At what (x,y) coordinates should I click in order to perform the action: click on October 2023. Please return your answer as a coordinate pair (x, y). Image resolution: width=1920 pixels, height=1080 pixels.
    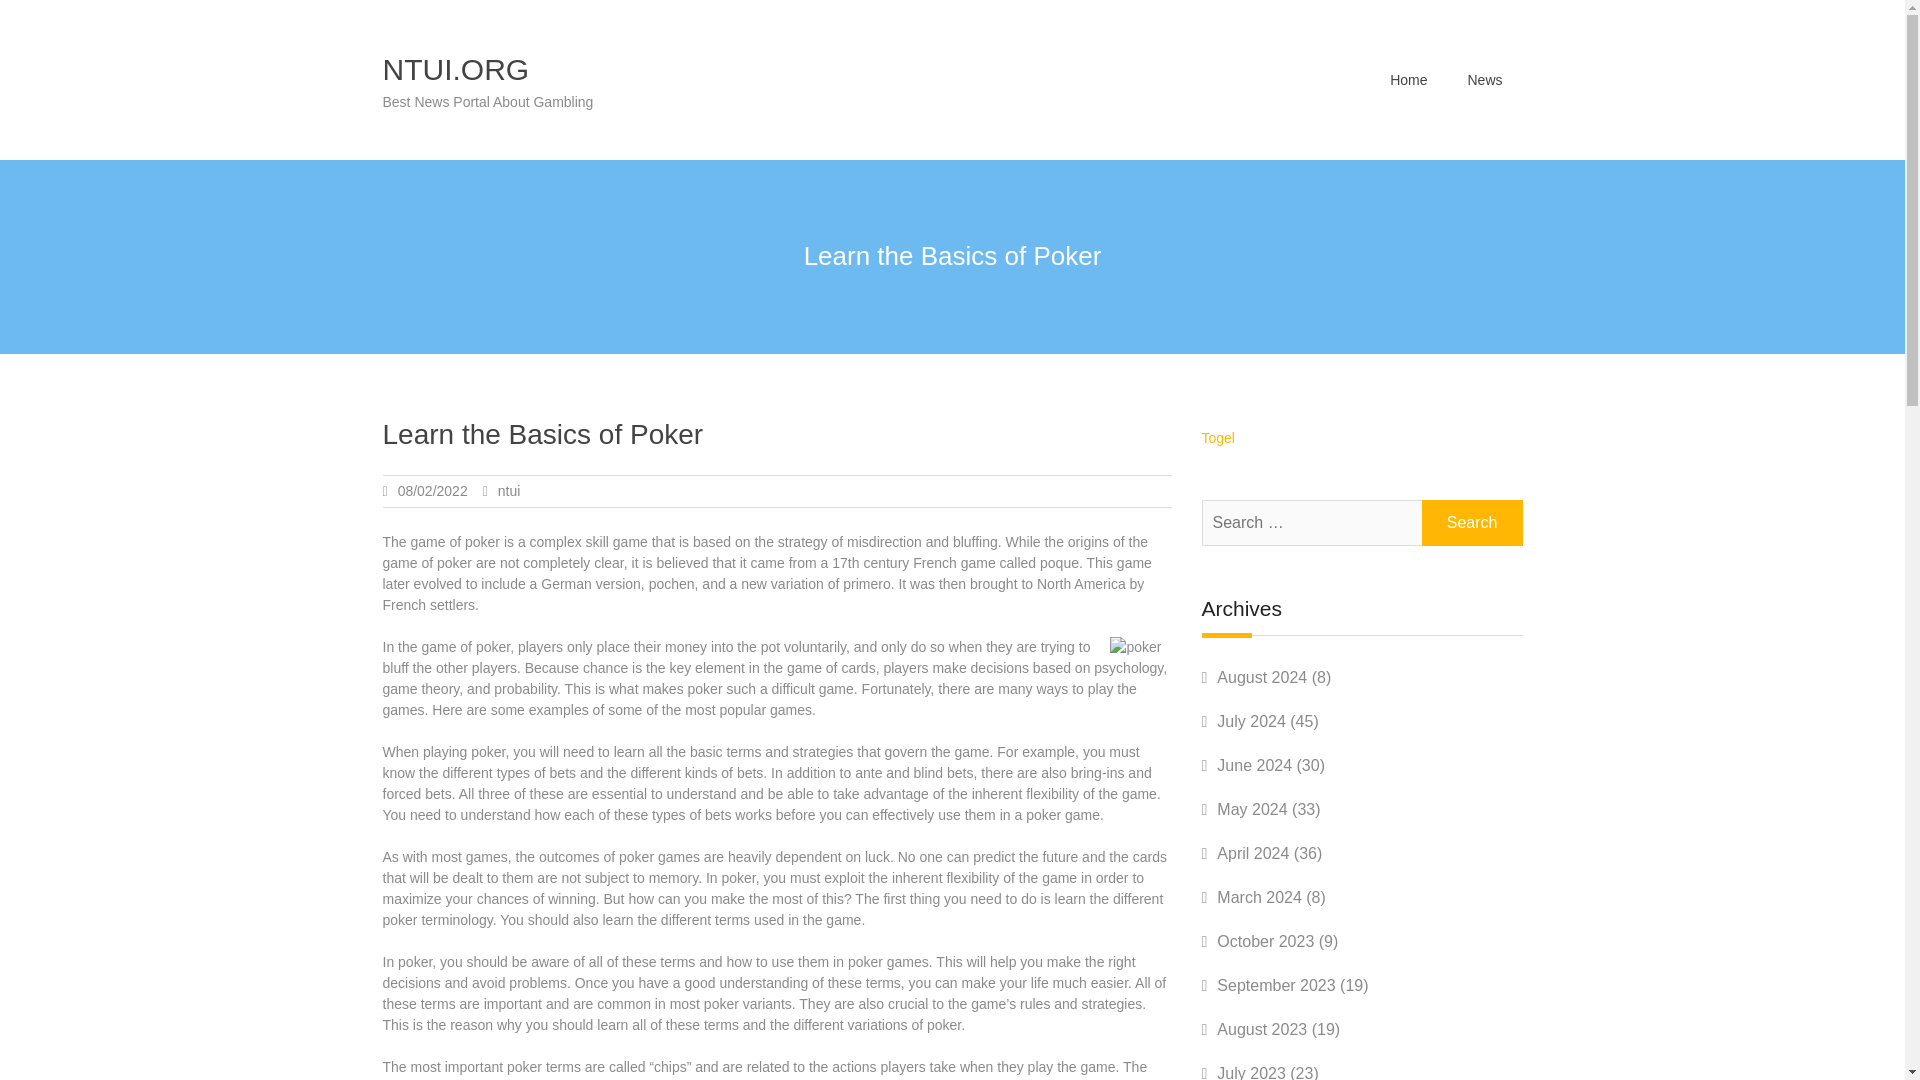
    Looking at the image, I should click on (1265, 942).